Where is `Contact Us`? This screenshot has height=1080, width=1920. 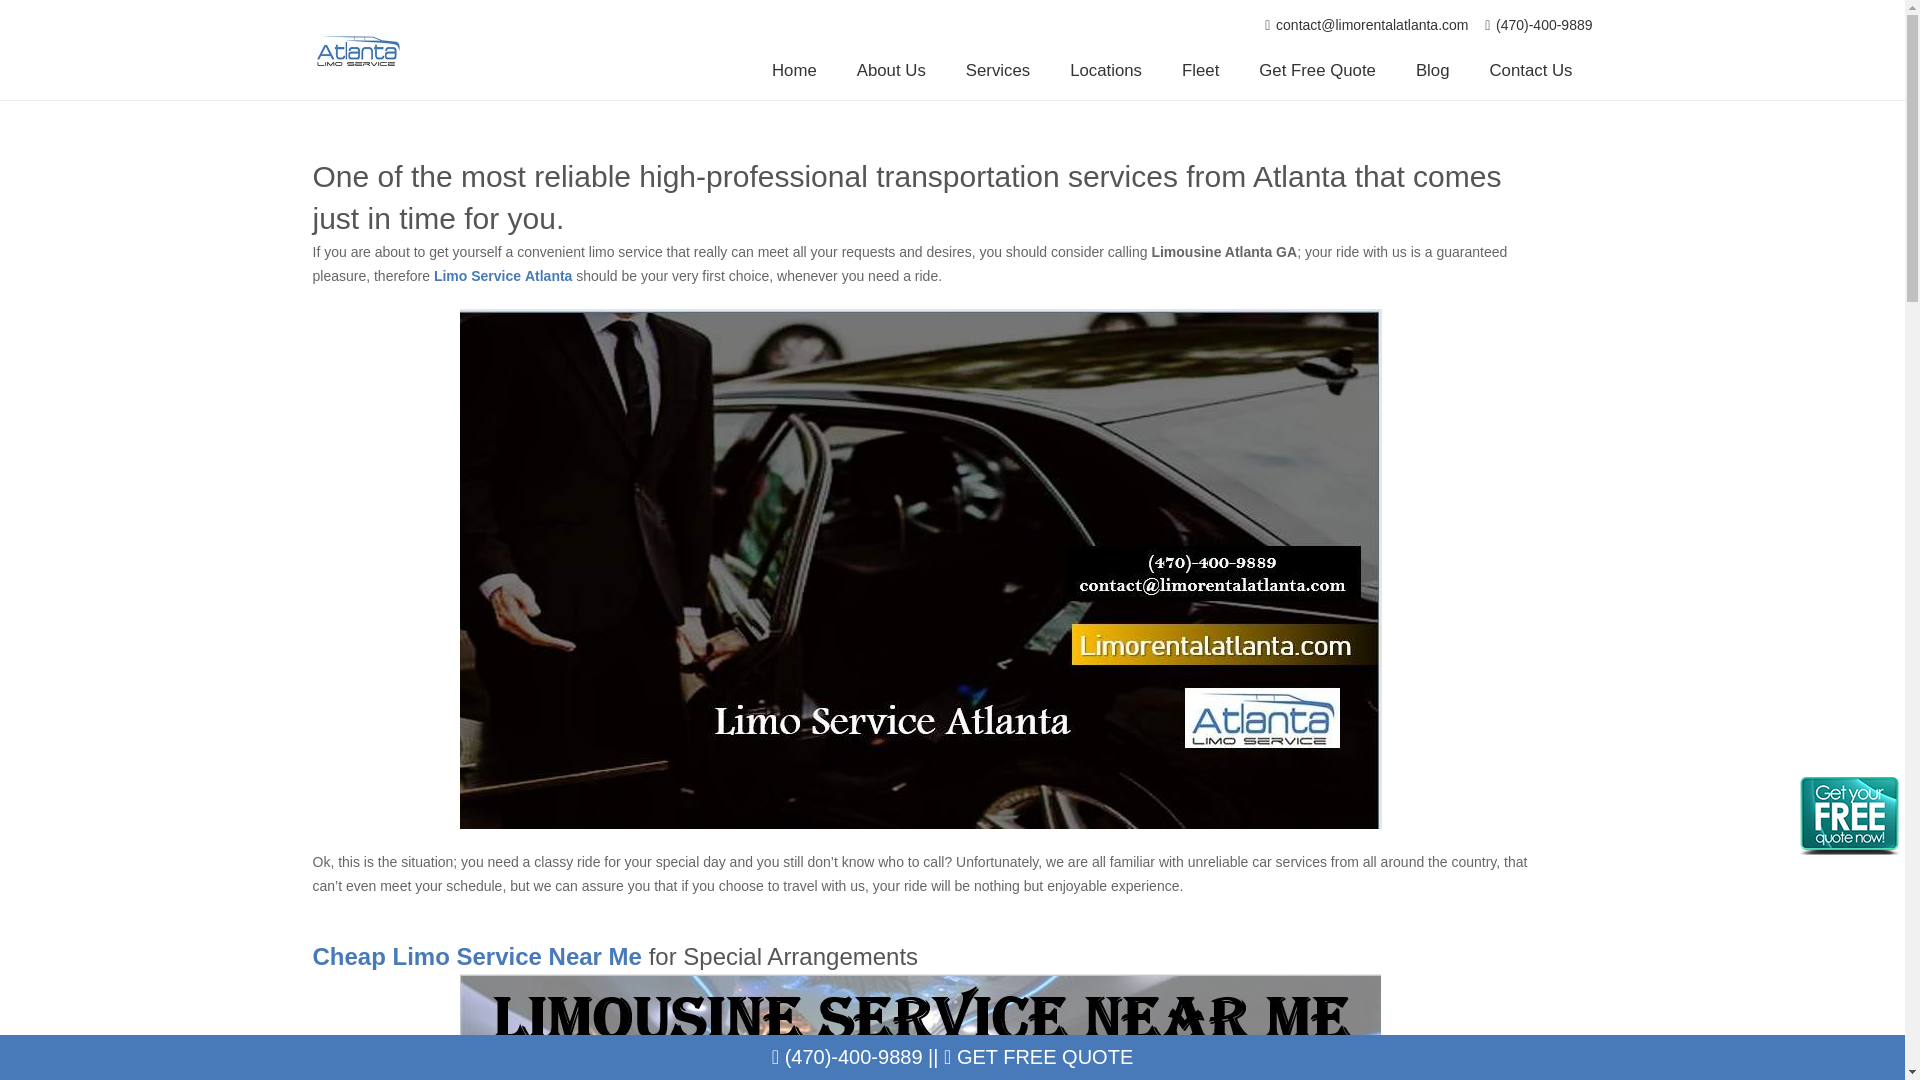 Contact Us is located at coordinates (1532, 71).